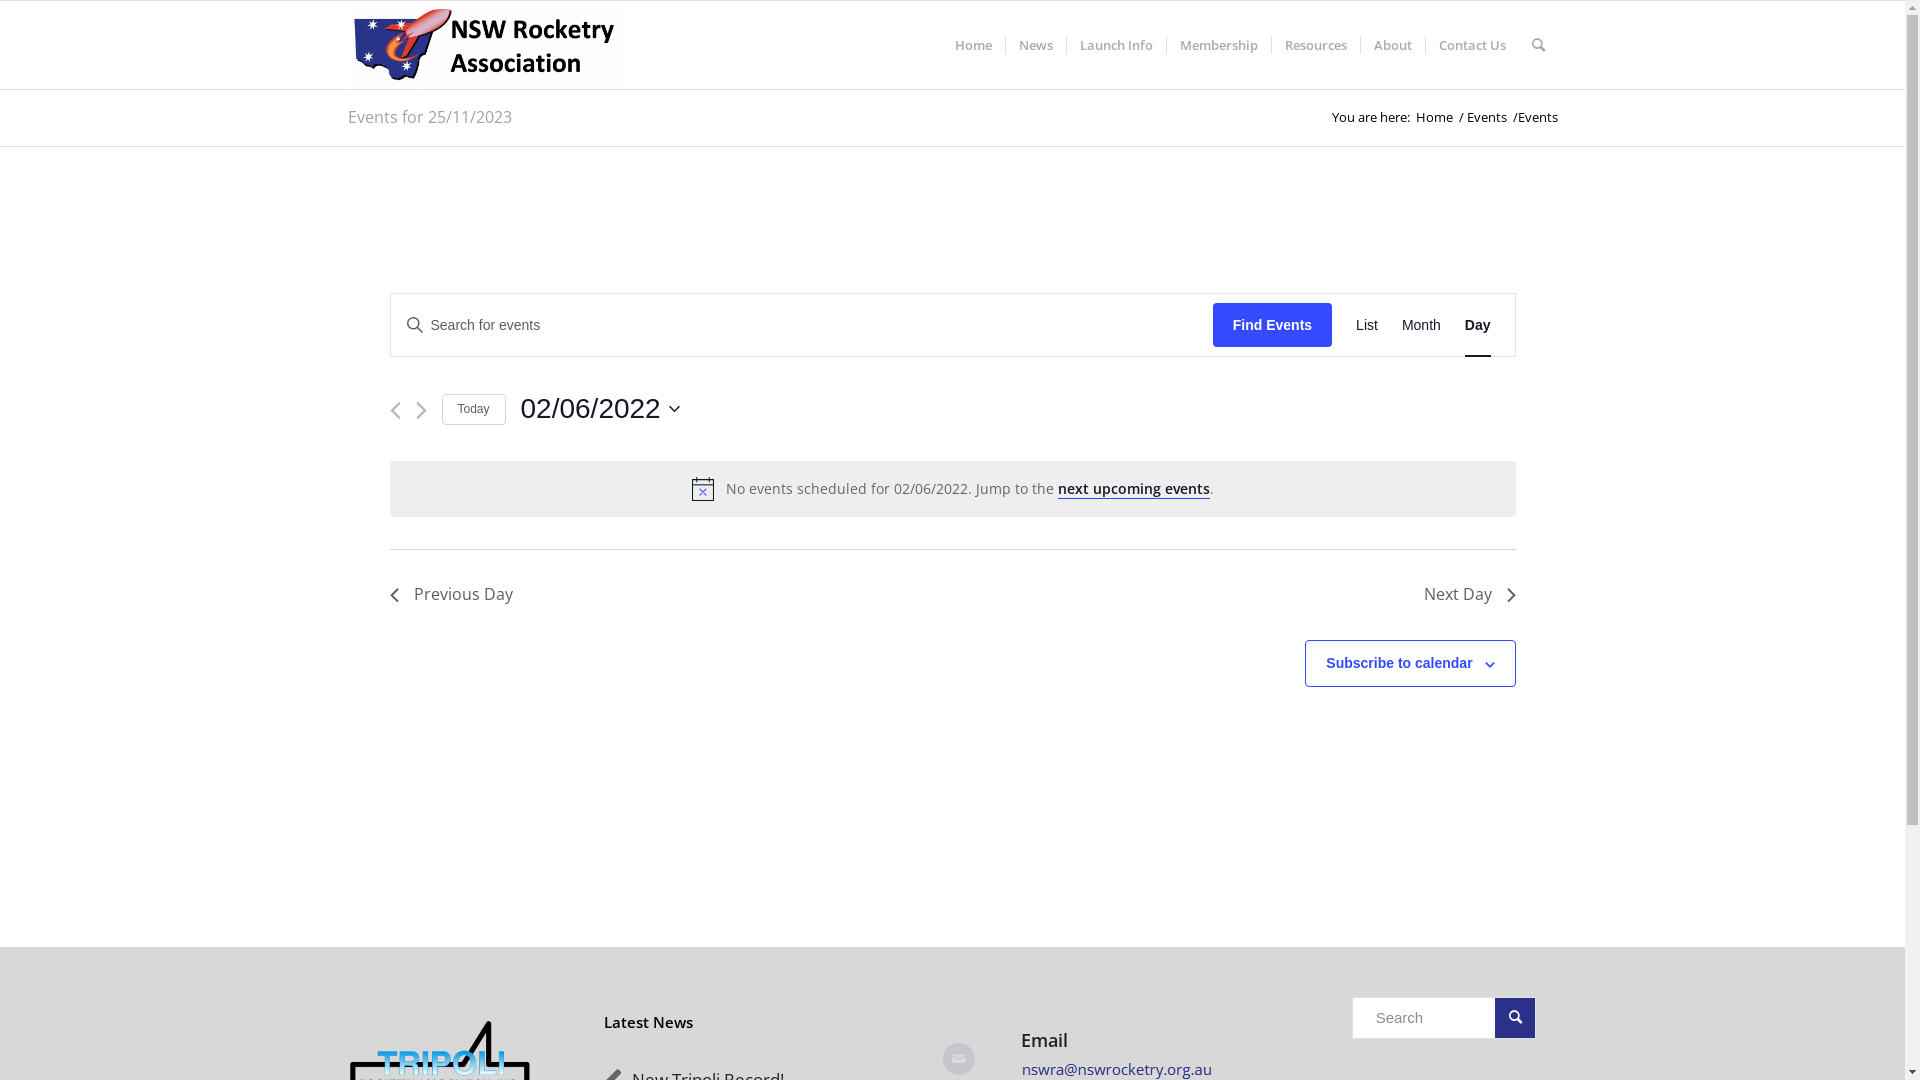 This screenshot has height=1080, width=1920. Describe the element at coordinates (1116, 45) in the screenshot. I see `Launch Info` at that location.